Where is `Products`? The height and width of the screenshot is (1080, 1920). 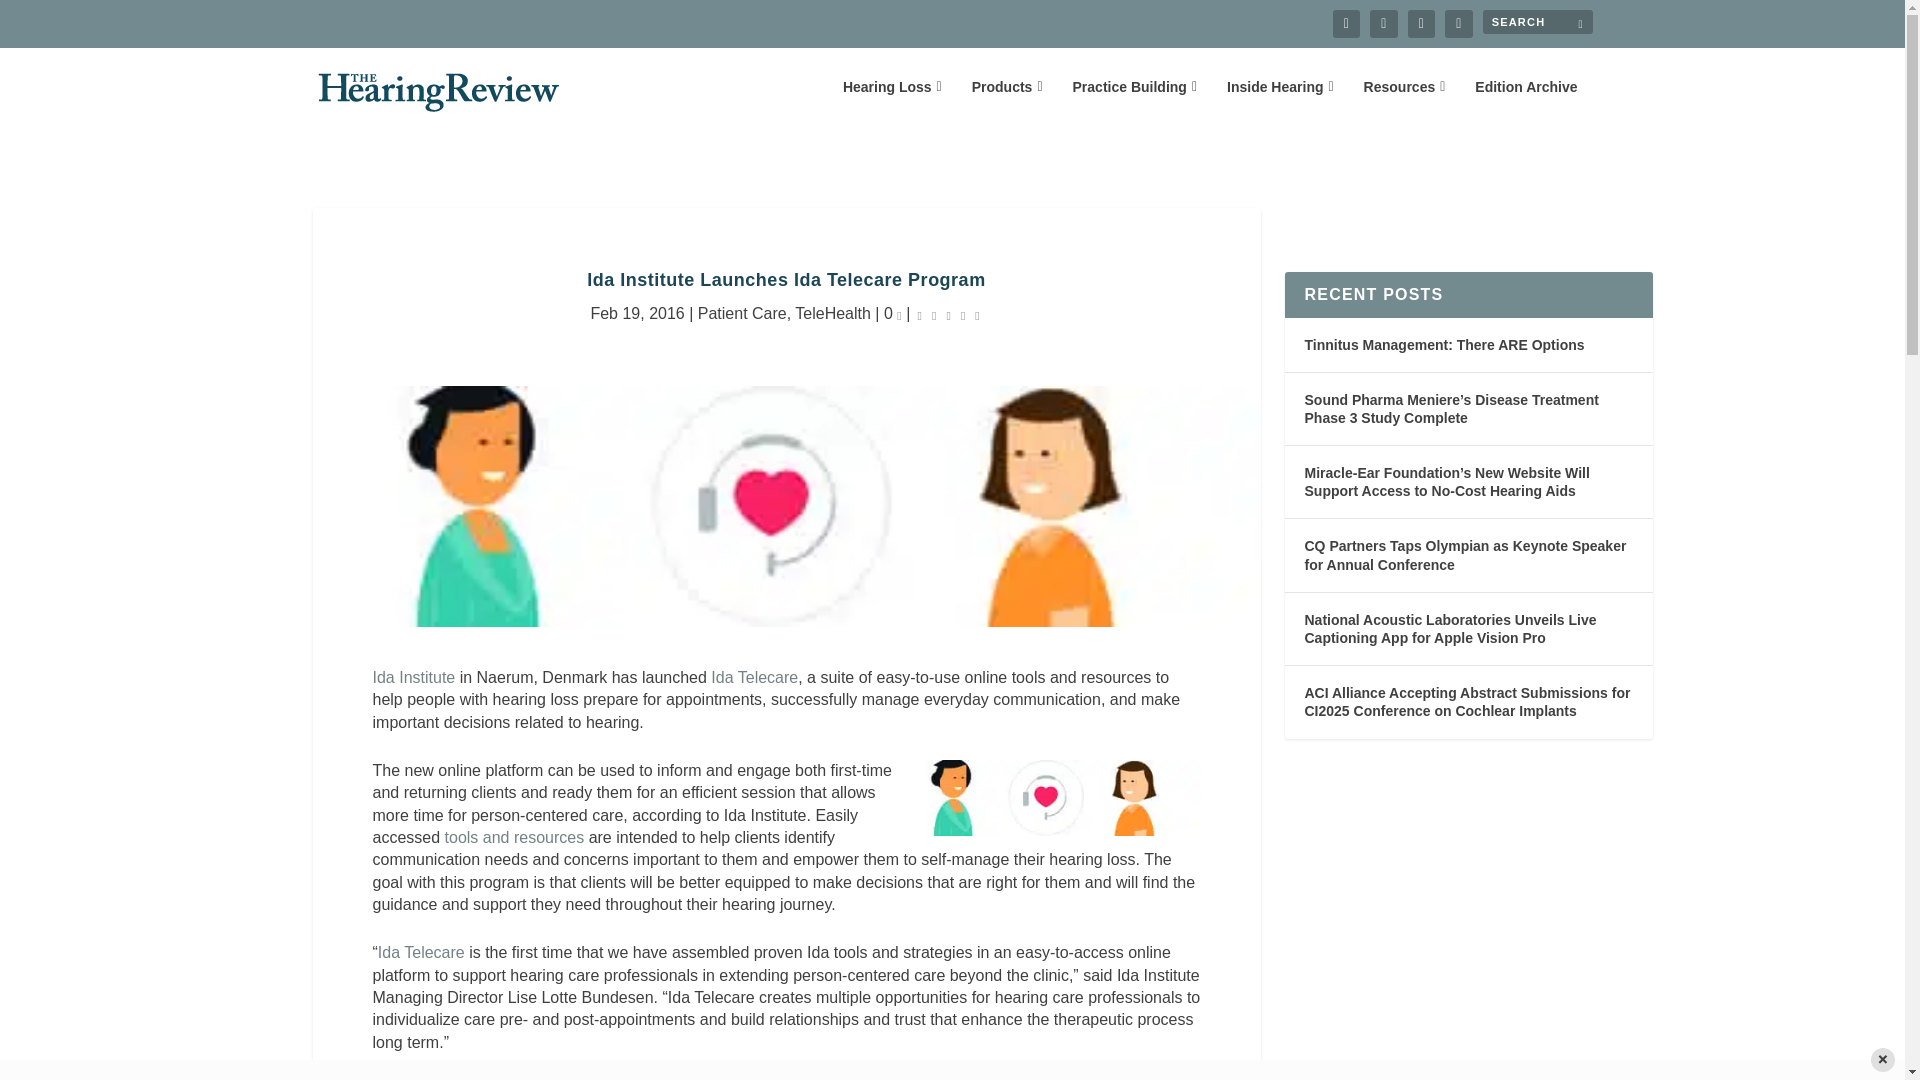 Products is located at coordinates (1006, 102).